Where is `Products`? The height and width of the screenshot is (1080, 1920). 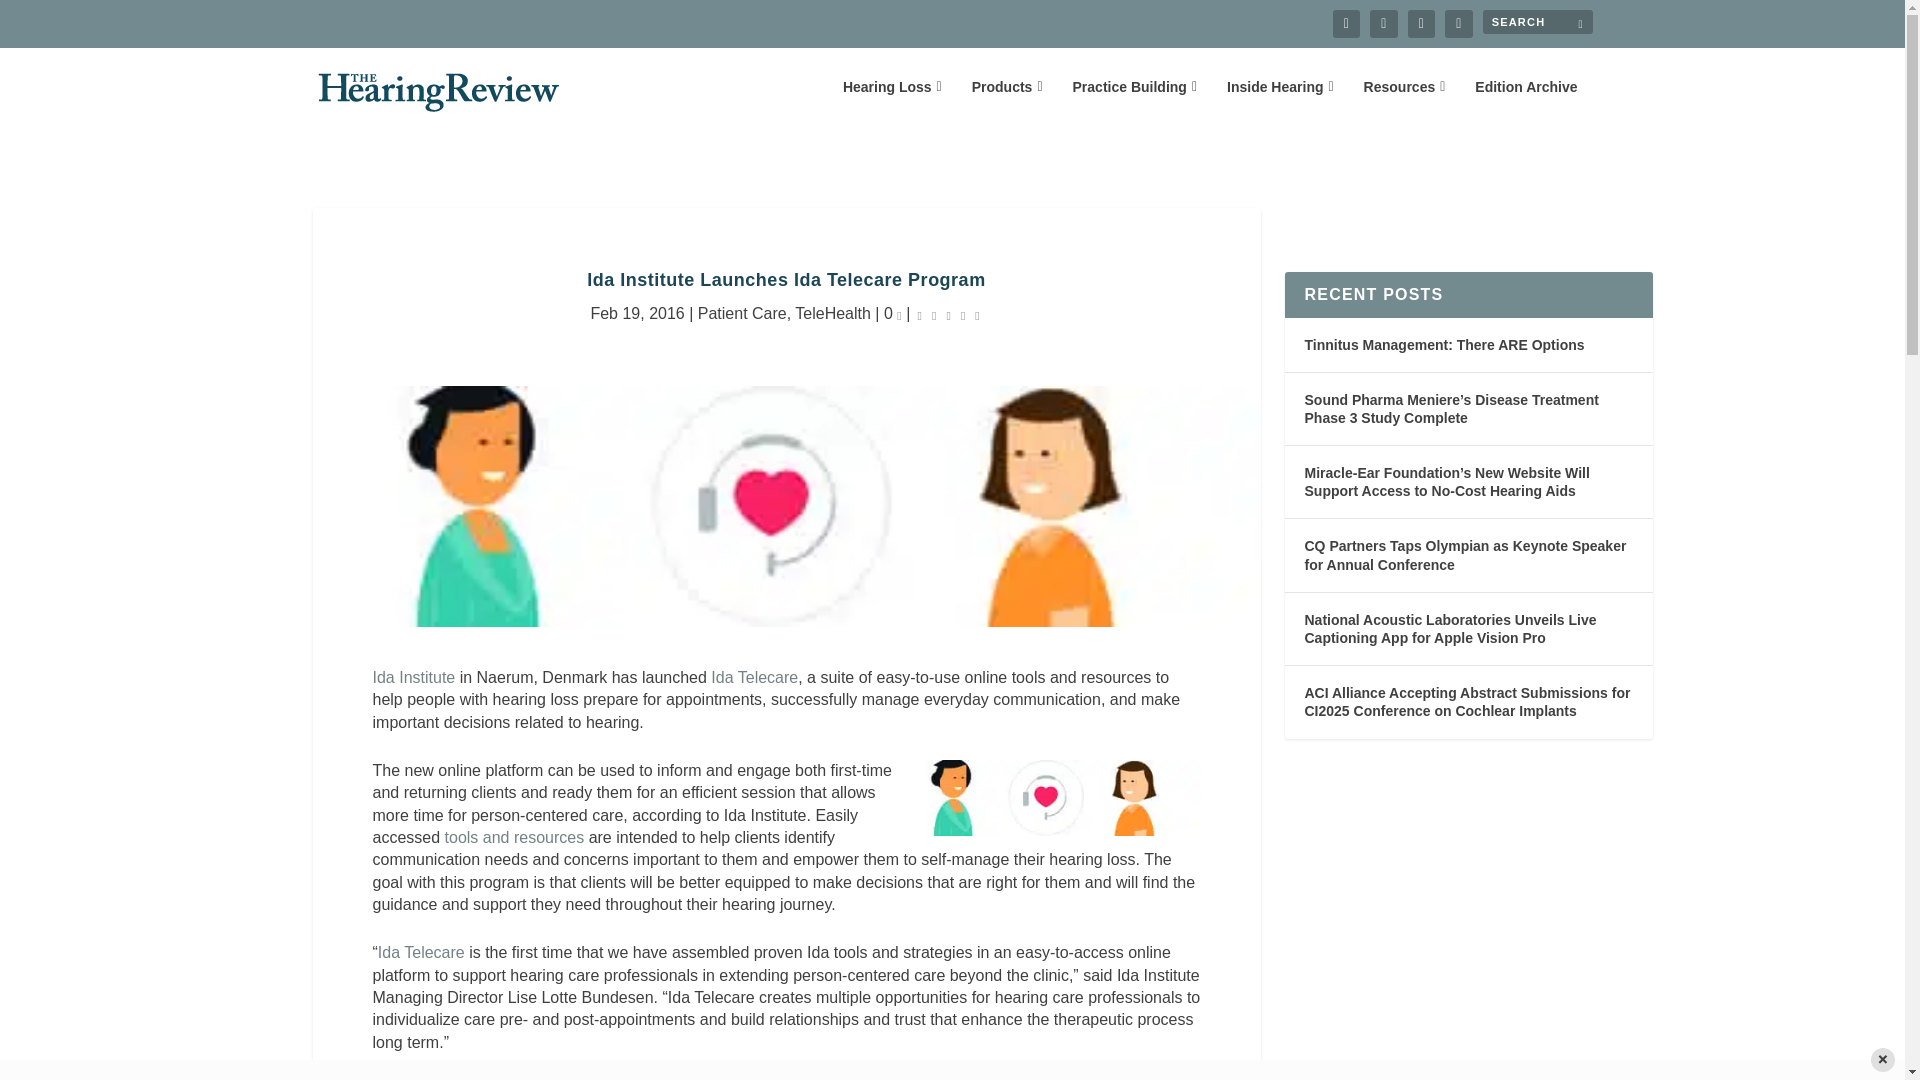 Products is located at coordinates (1006, 102).